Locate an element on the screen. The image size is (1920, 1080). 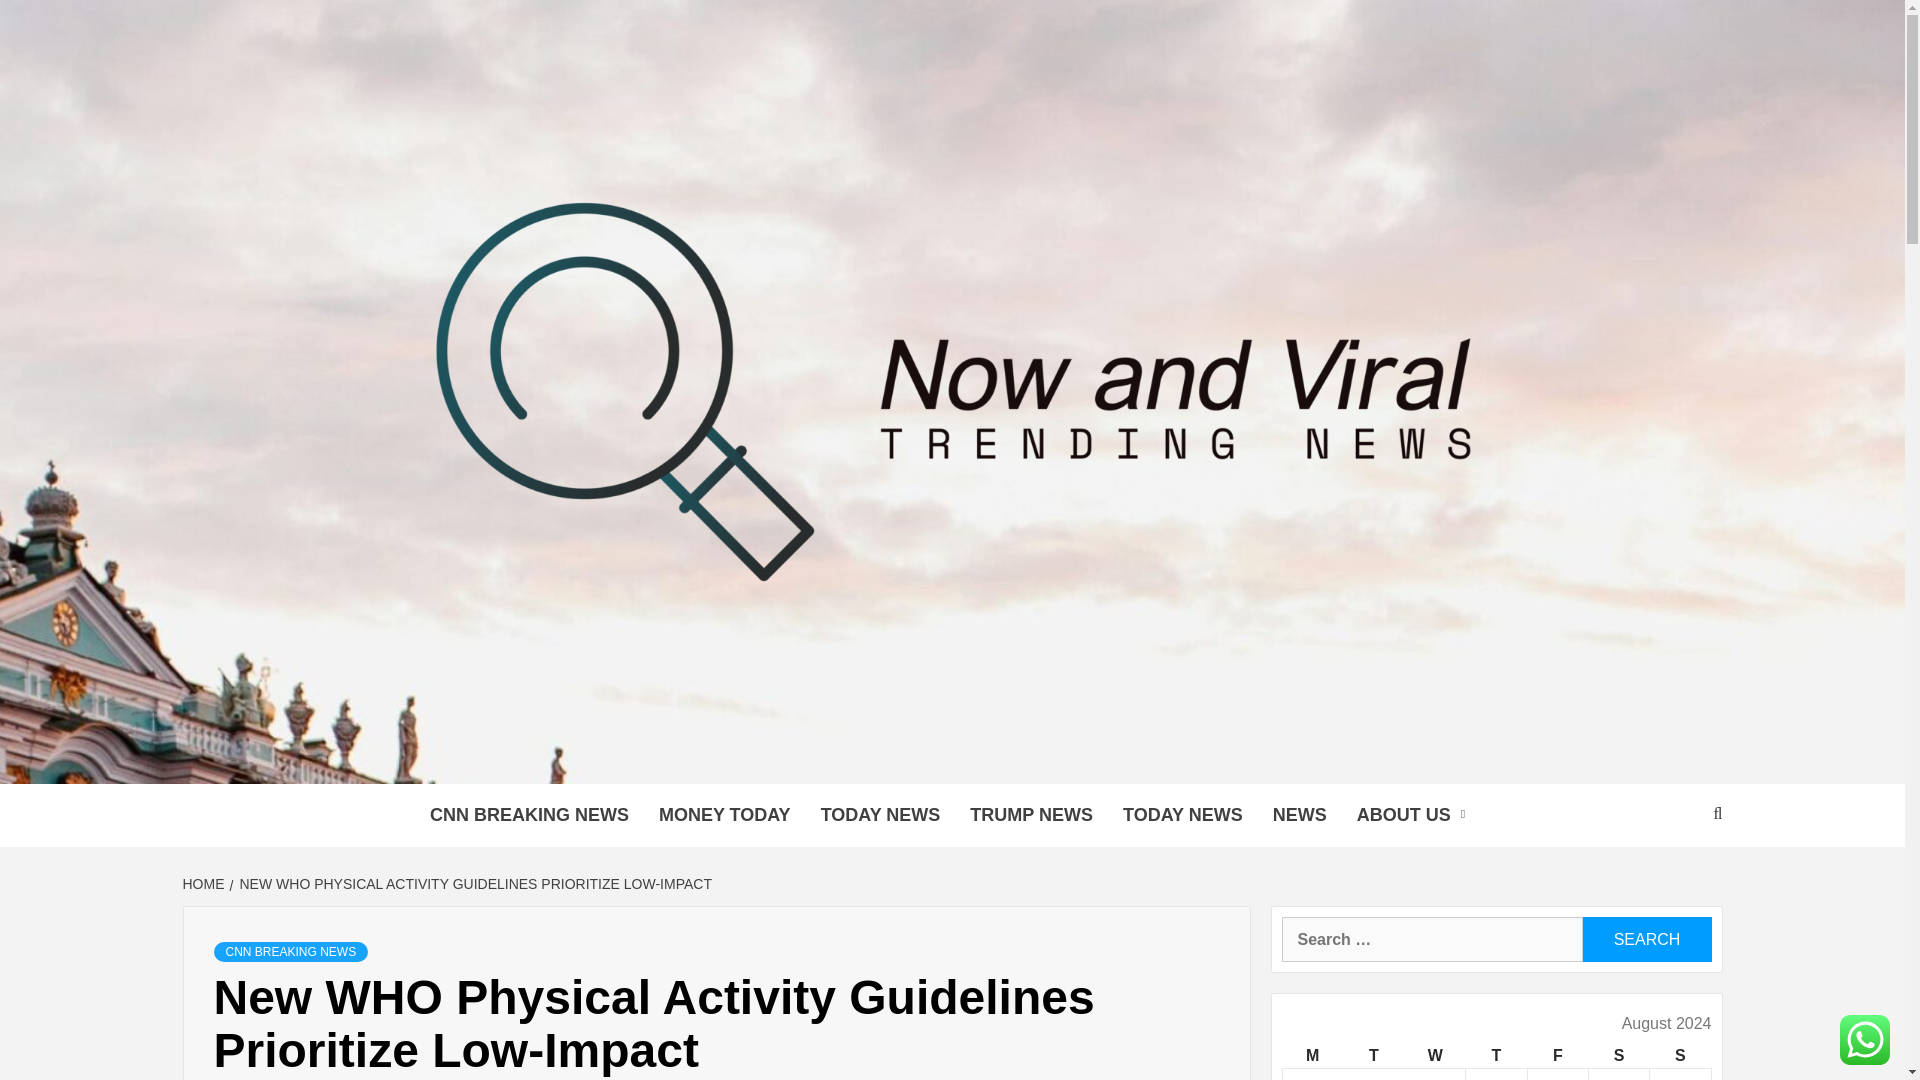
Search is located at coordinates (1646, 939).